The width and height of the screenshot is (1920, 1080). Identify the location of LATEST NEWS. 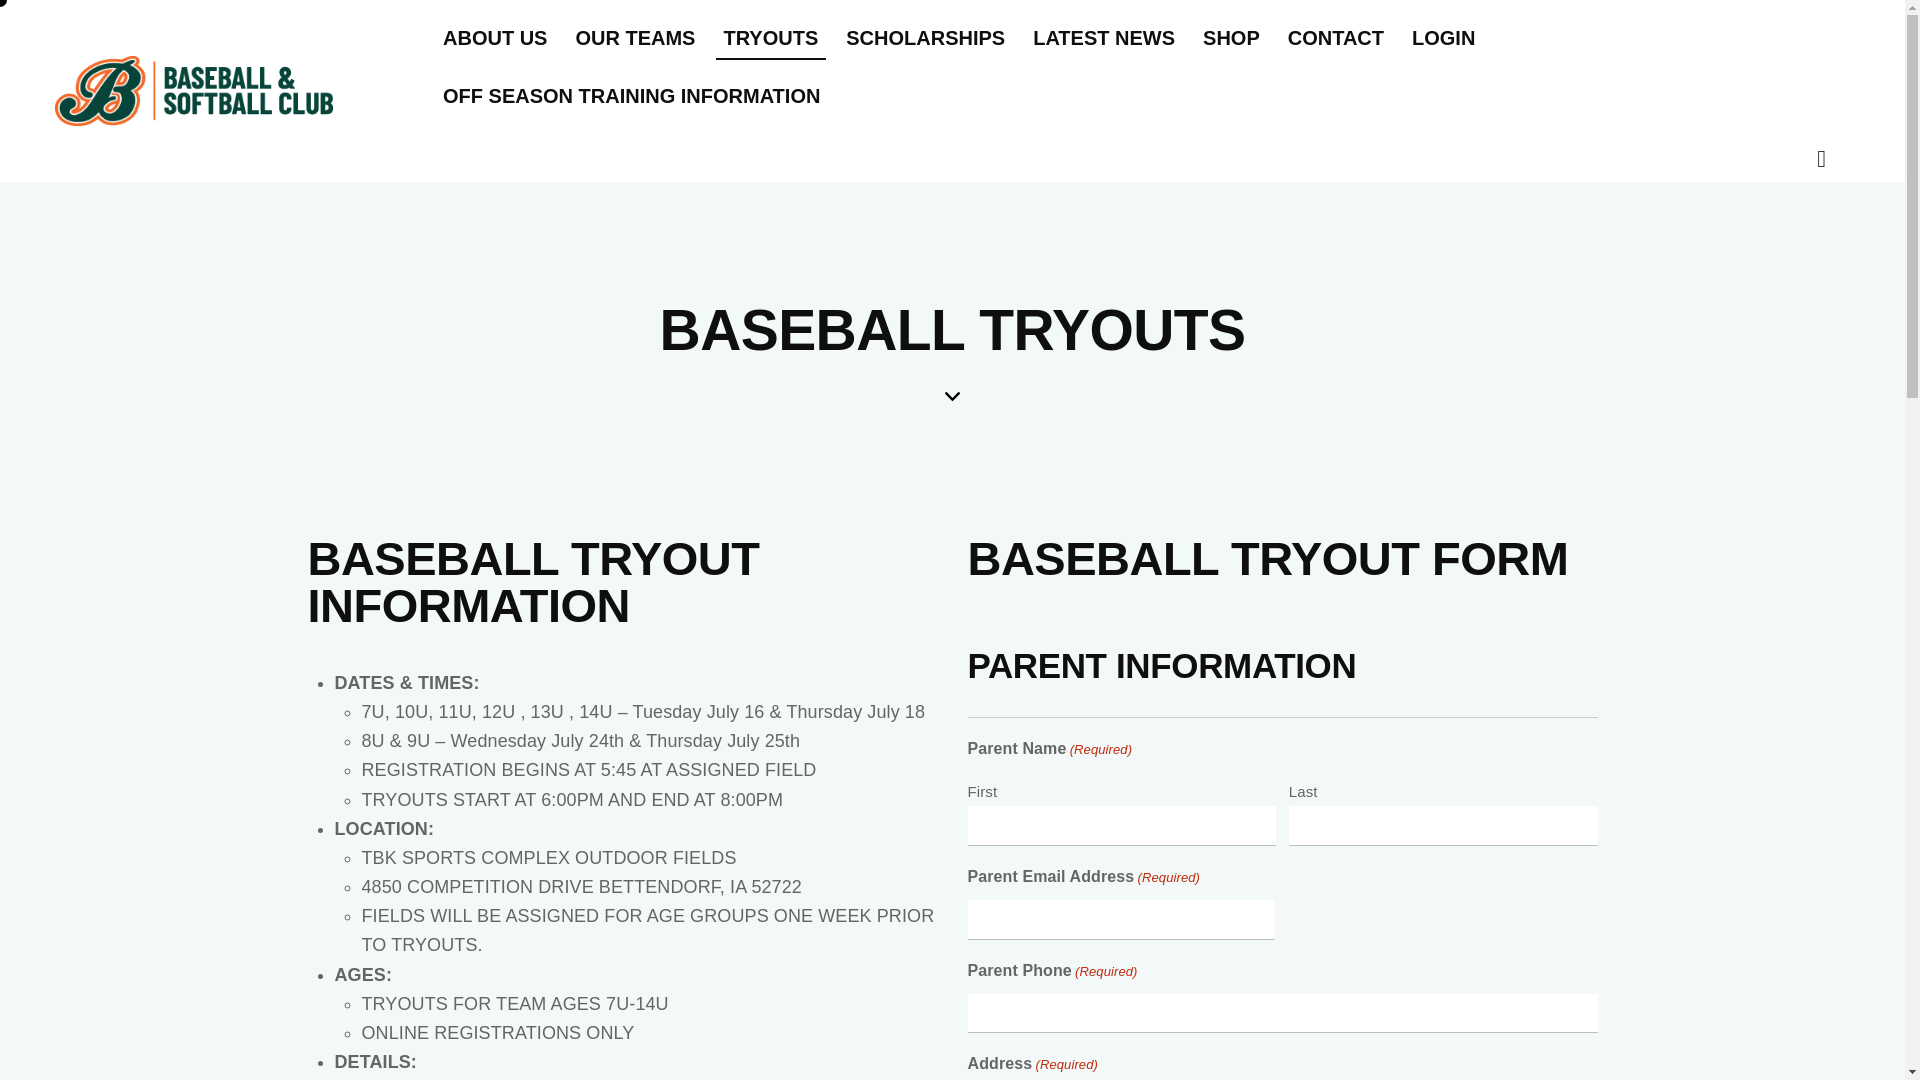
(1104, 37).